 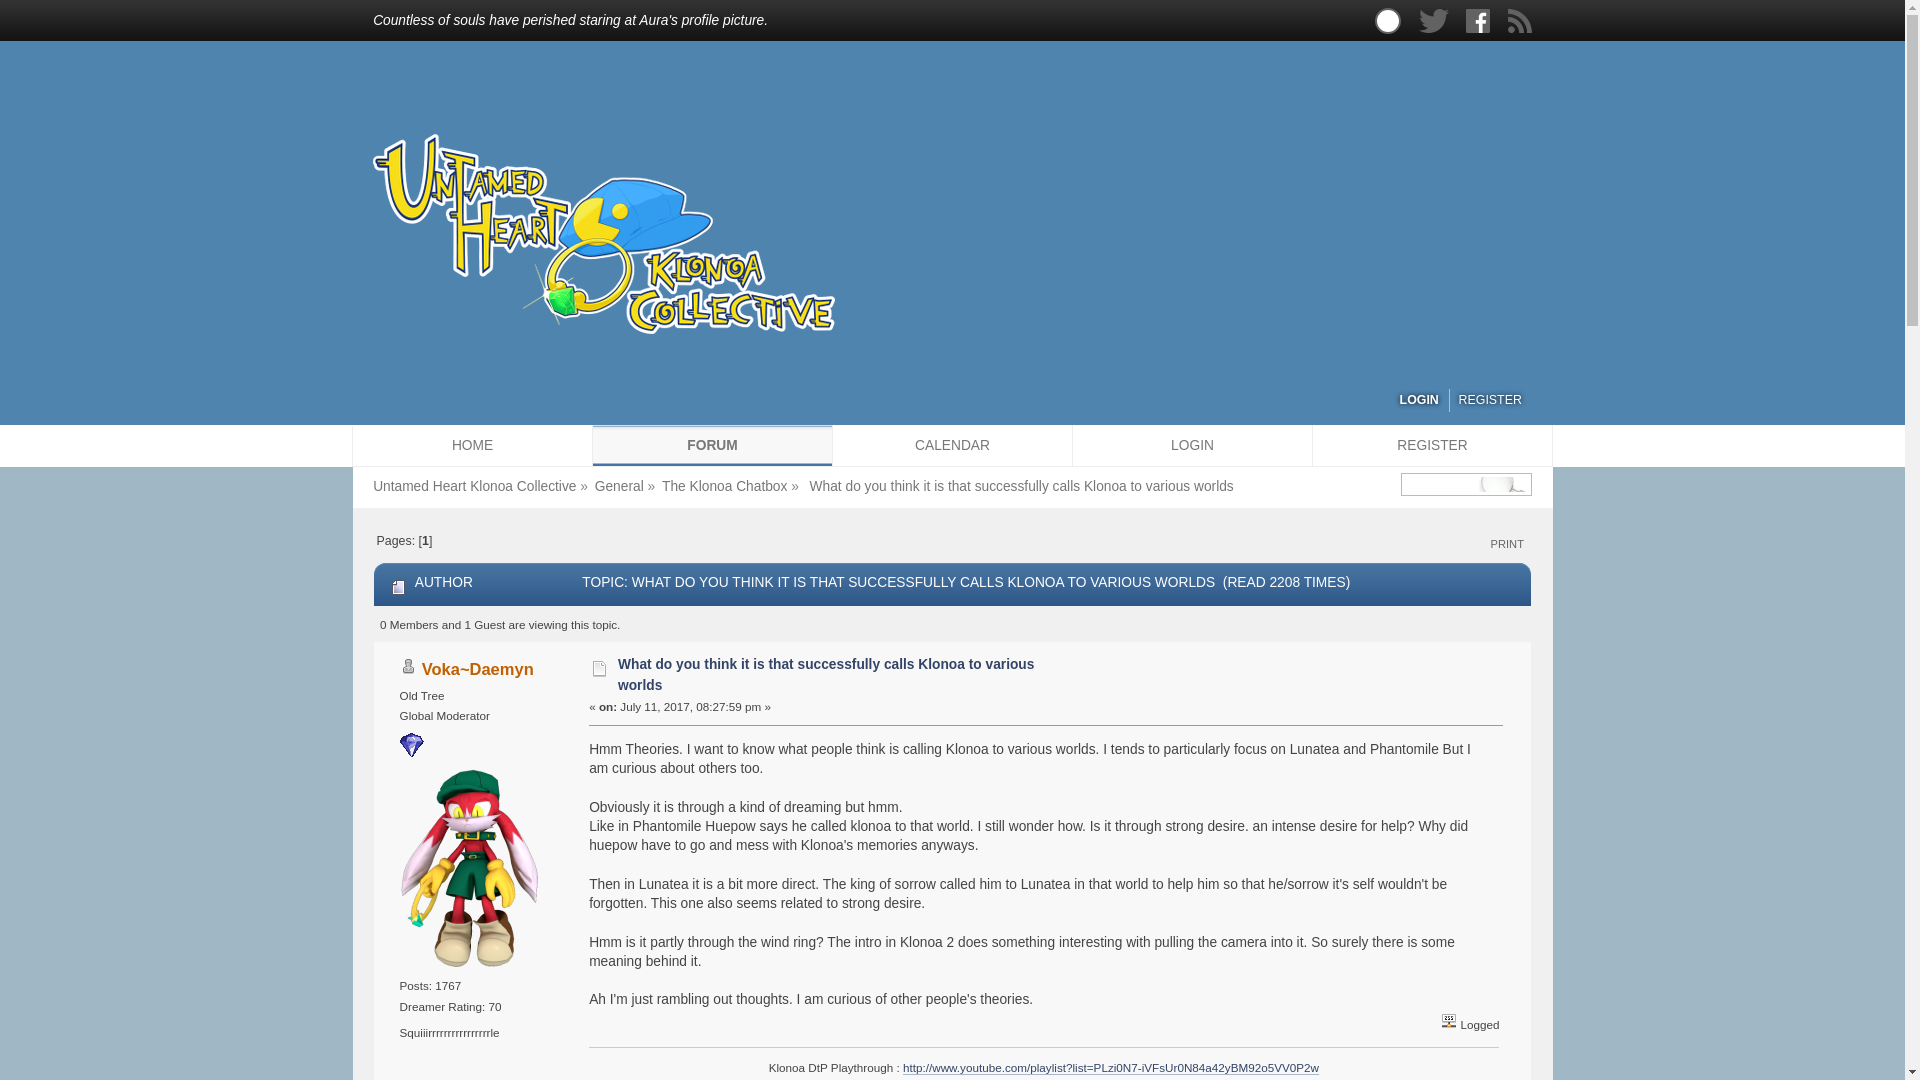 What do you see at coordinates (1507, 544) in the screenshot?
I see `PRINT` at bounding box center [1507, 544].